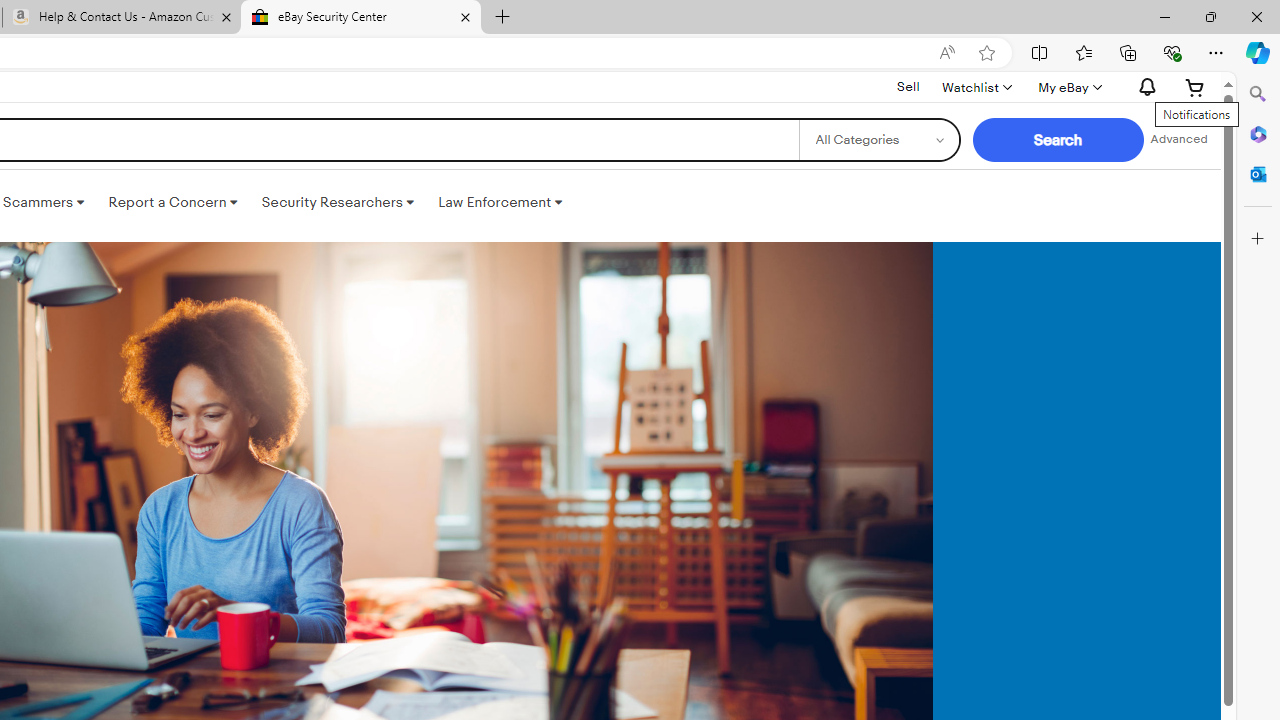 The width and height of the screenshot is (1280, 720). I want to click on My eBayExpand My eBay, so click(1068, 87).